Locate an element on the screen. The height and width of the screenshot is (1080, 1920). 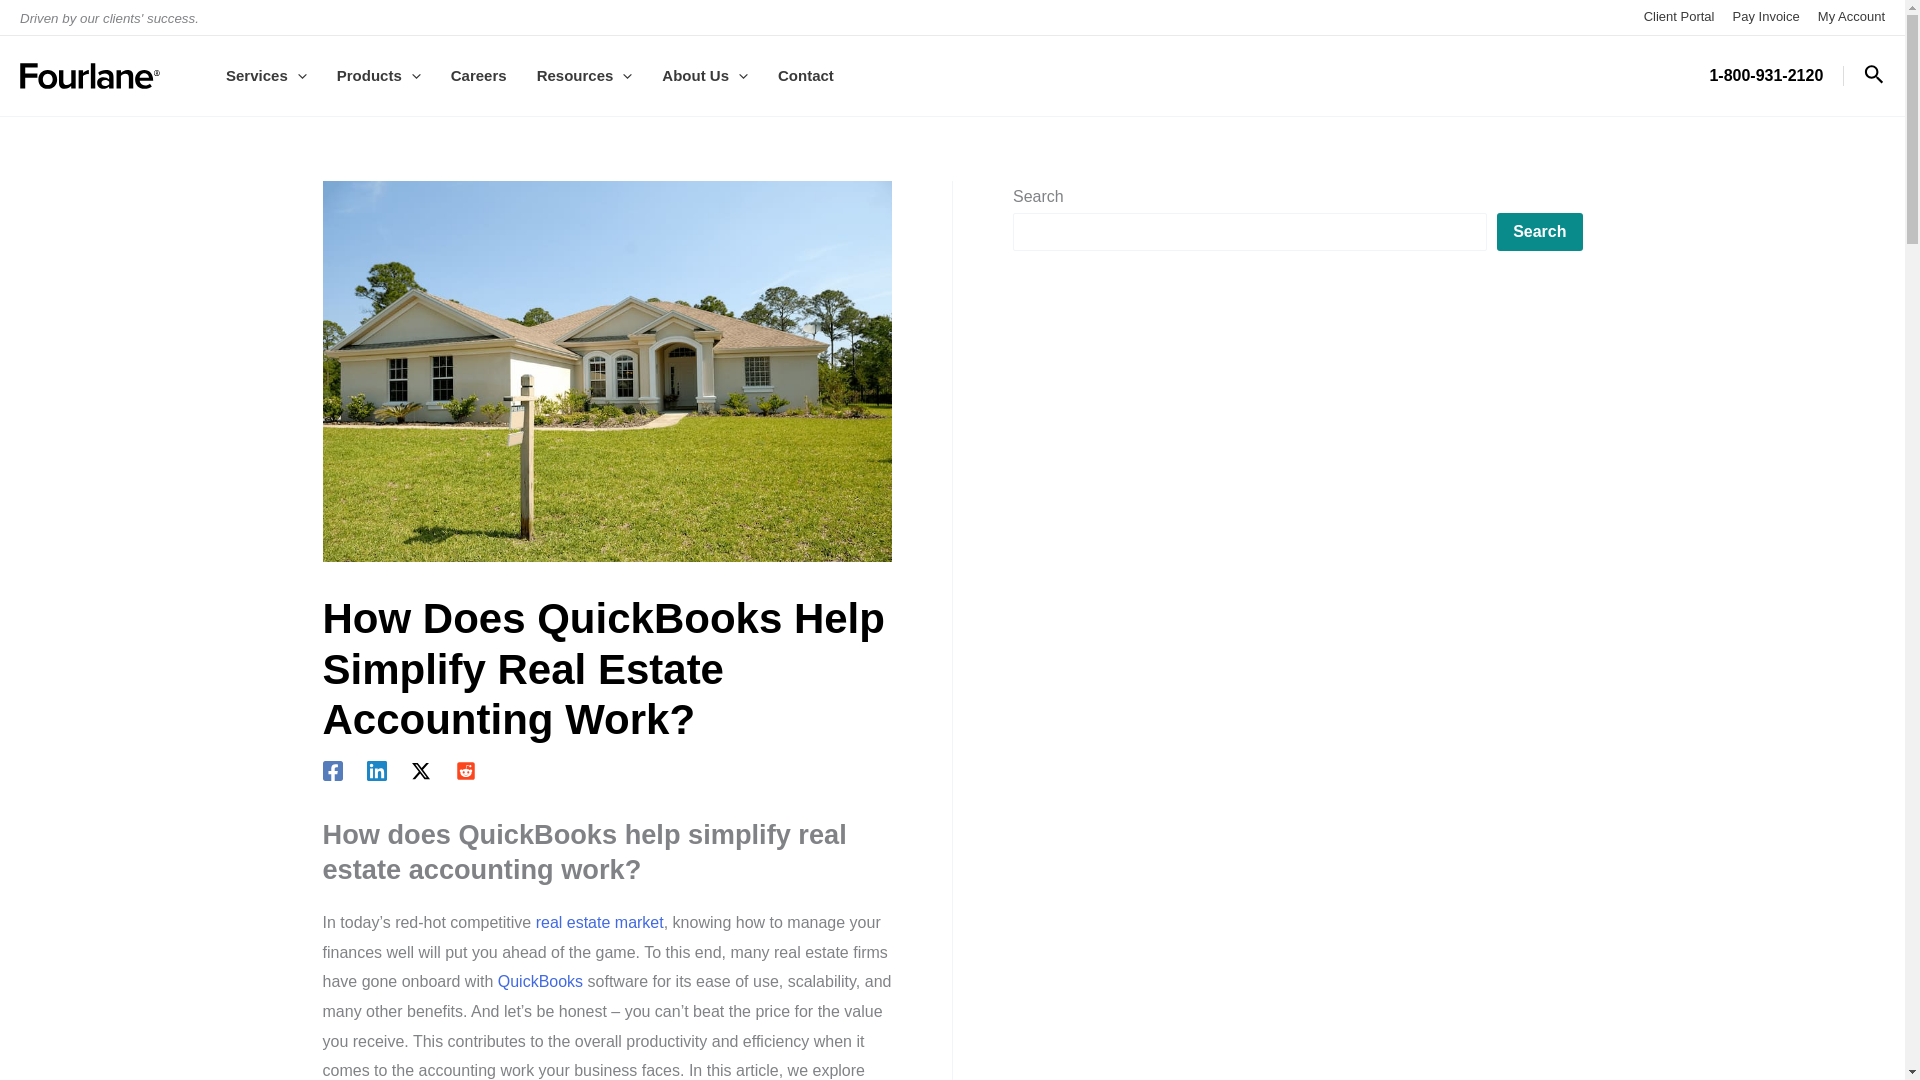
Client Portal is located at coordinates (1678, 16).